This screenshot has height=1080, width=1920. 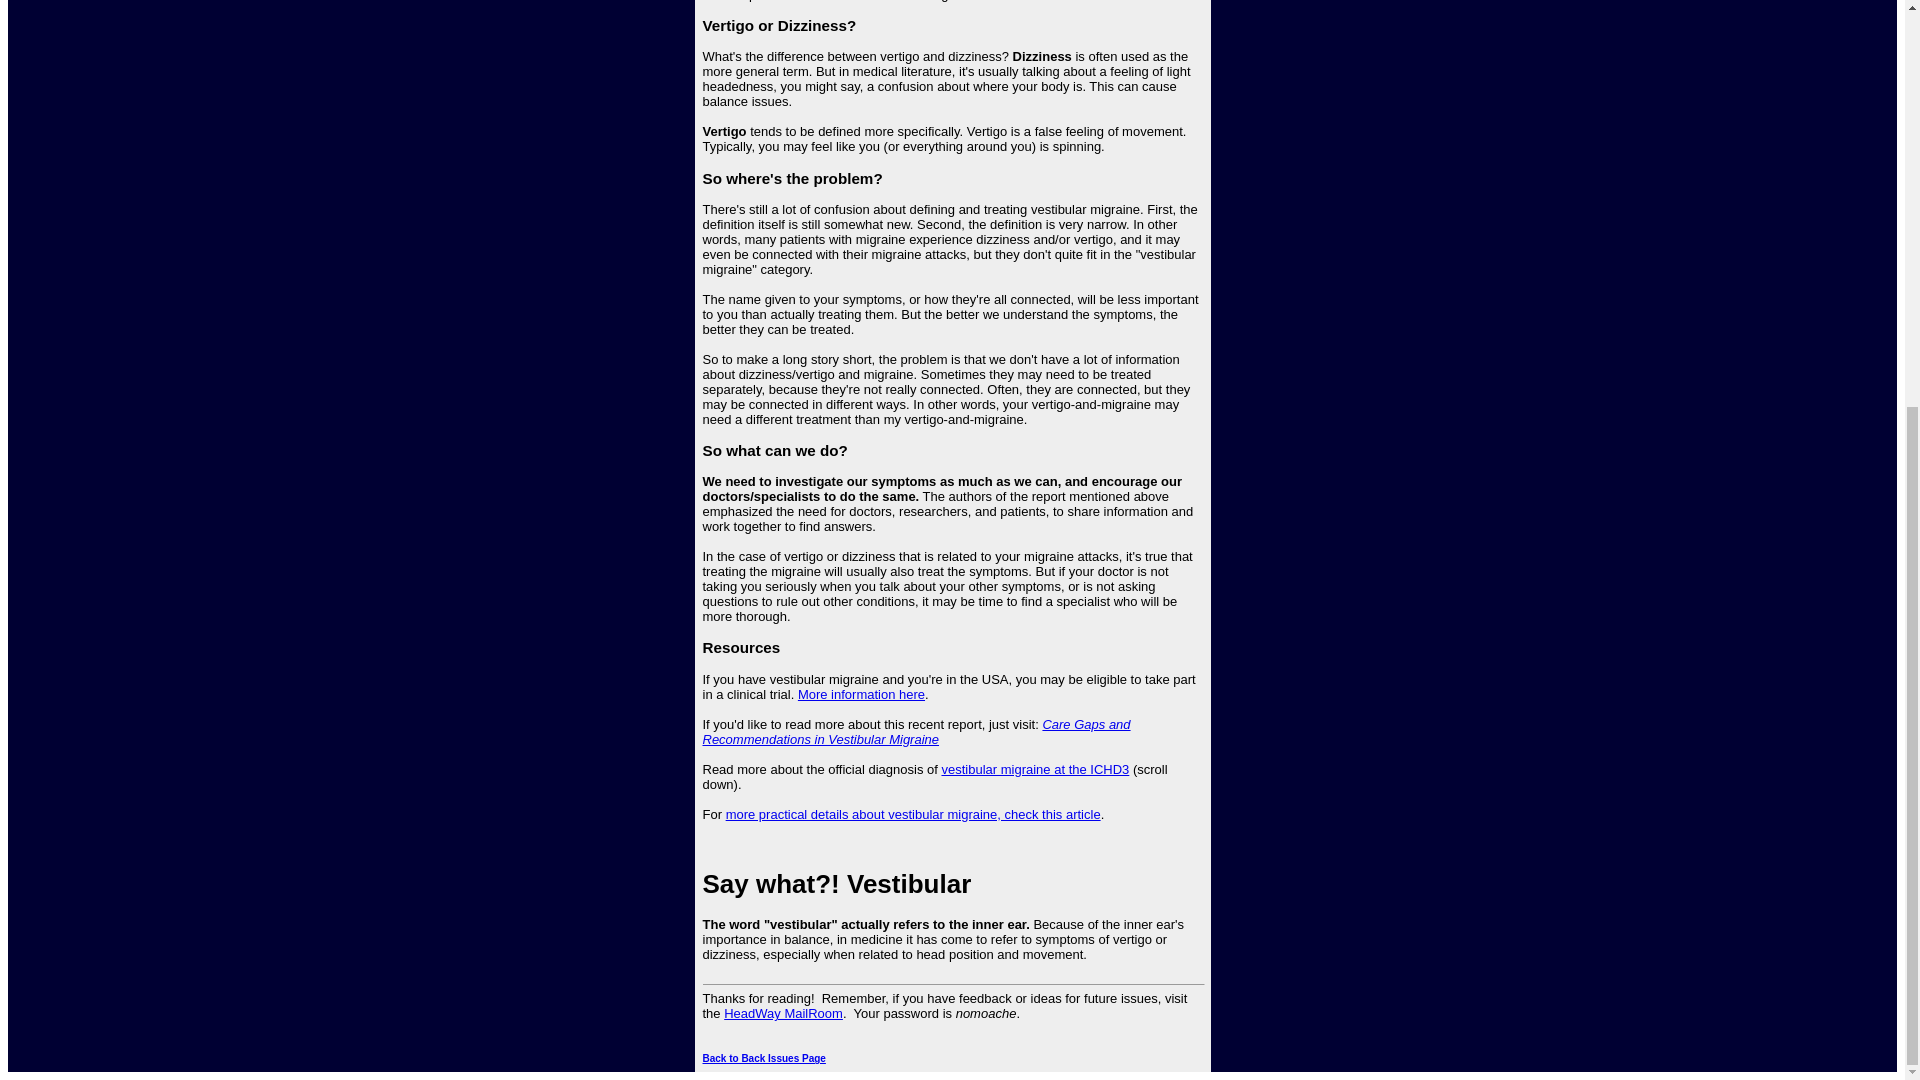 What do you see at coordinates (764, 1058) in the screenshot?
I see `Back to Back Issues Page` at bounding box center [764, 1058].